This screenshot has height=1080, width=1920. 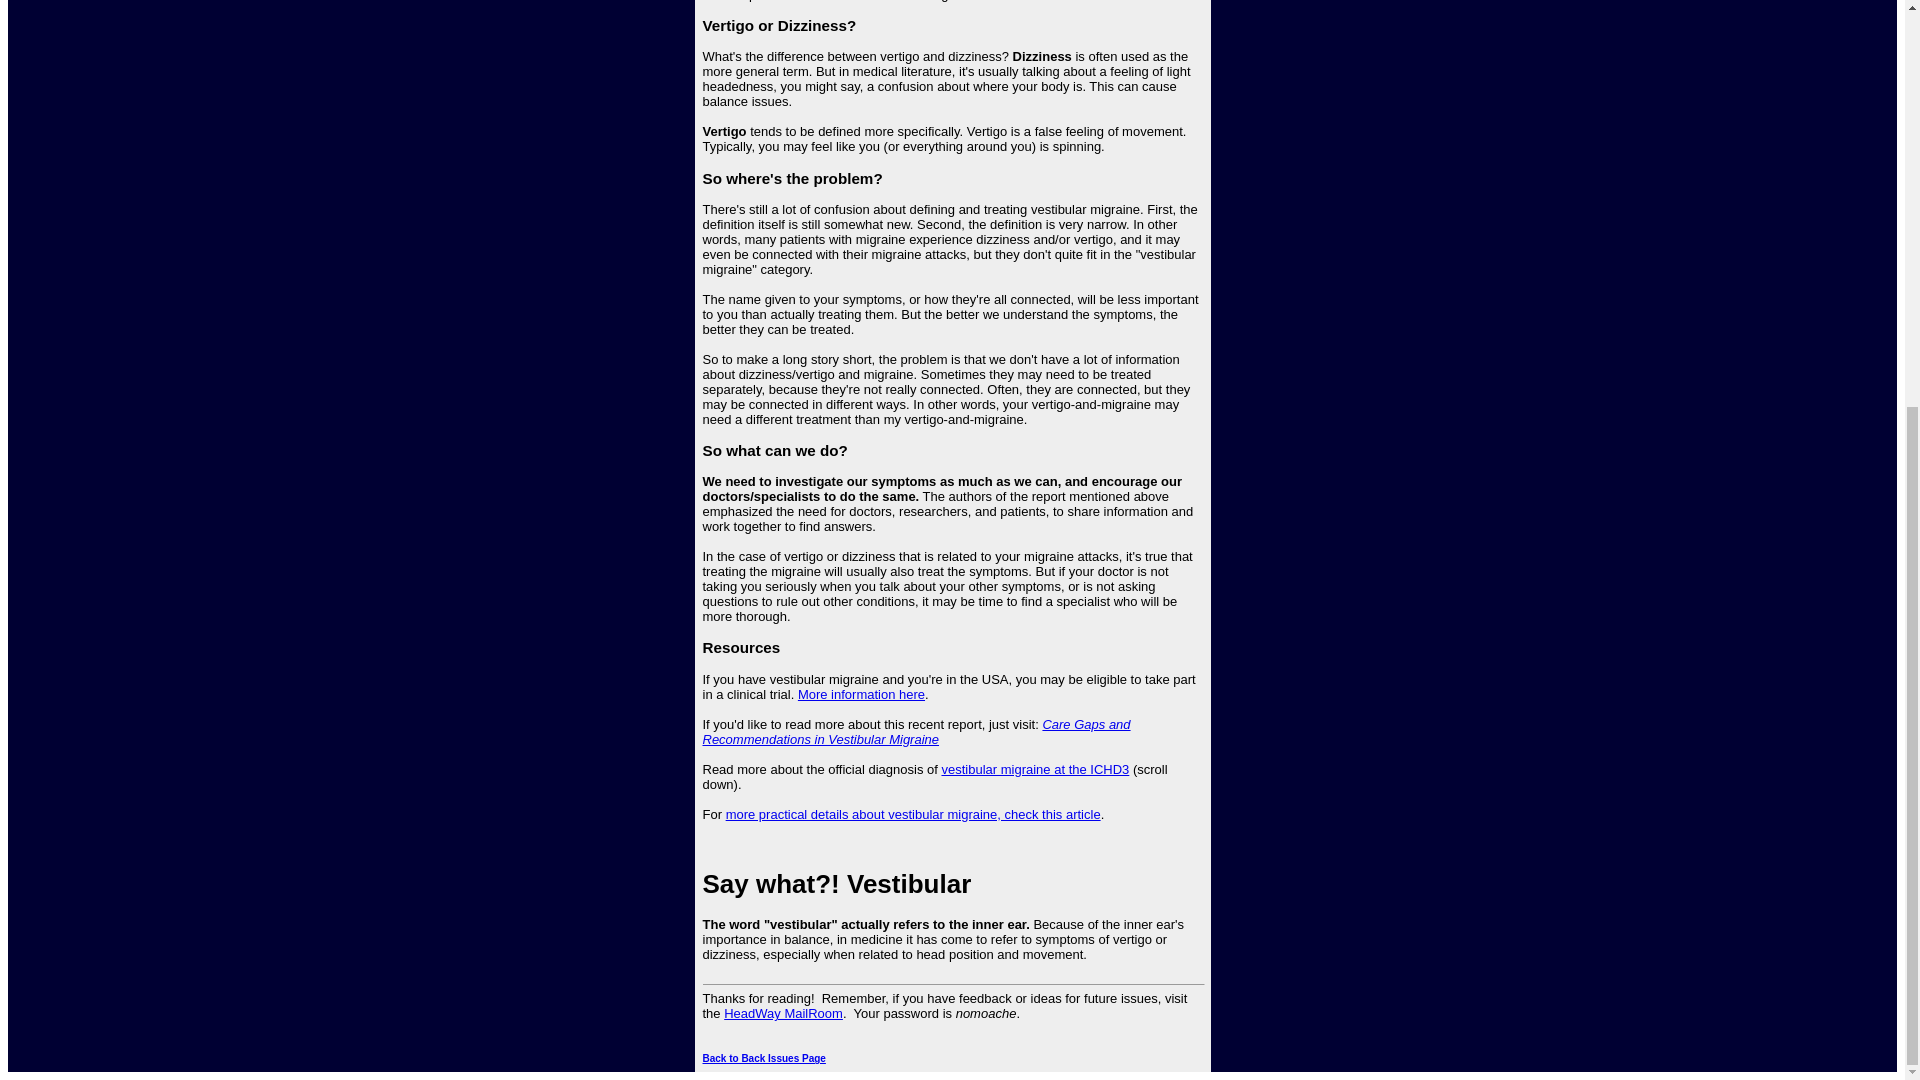 What do you see at coordinates (764, 1058) in the screenshot?
I see `Back to Back Issues Page` at bounding box center [764, 1058].